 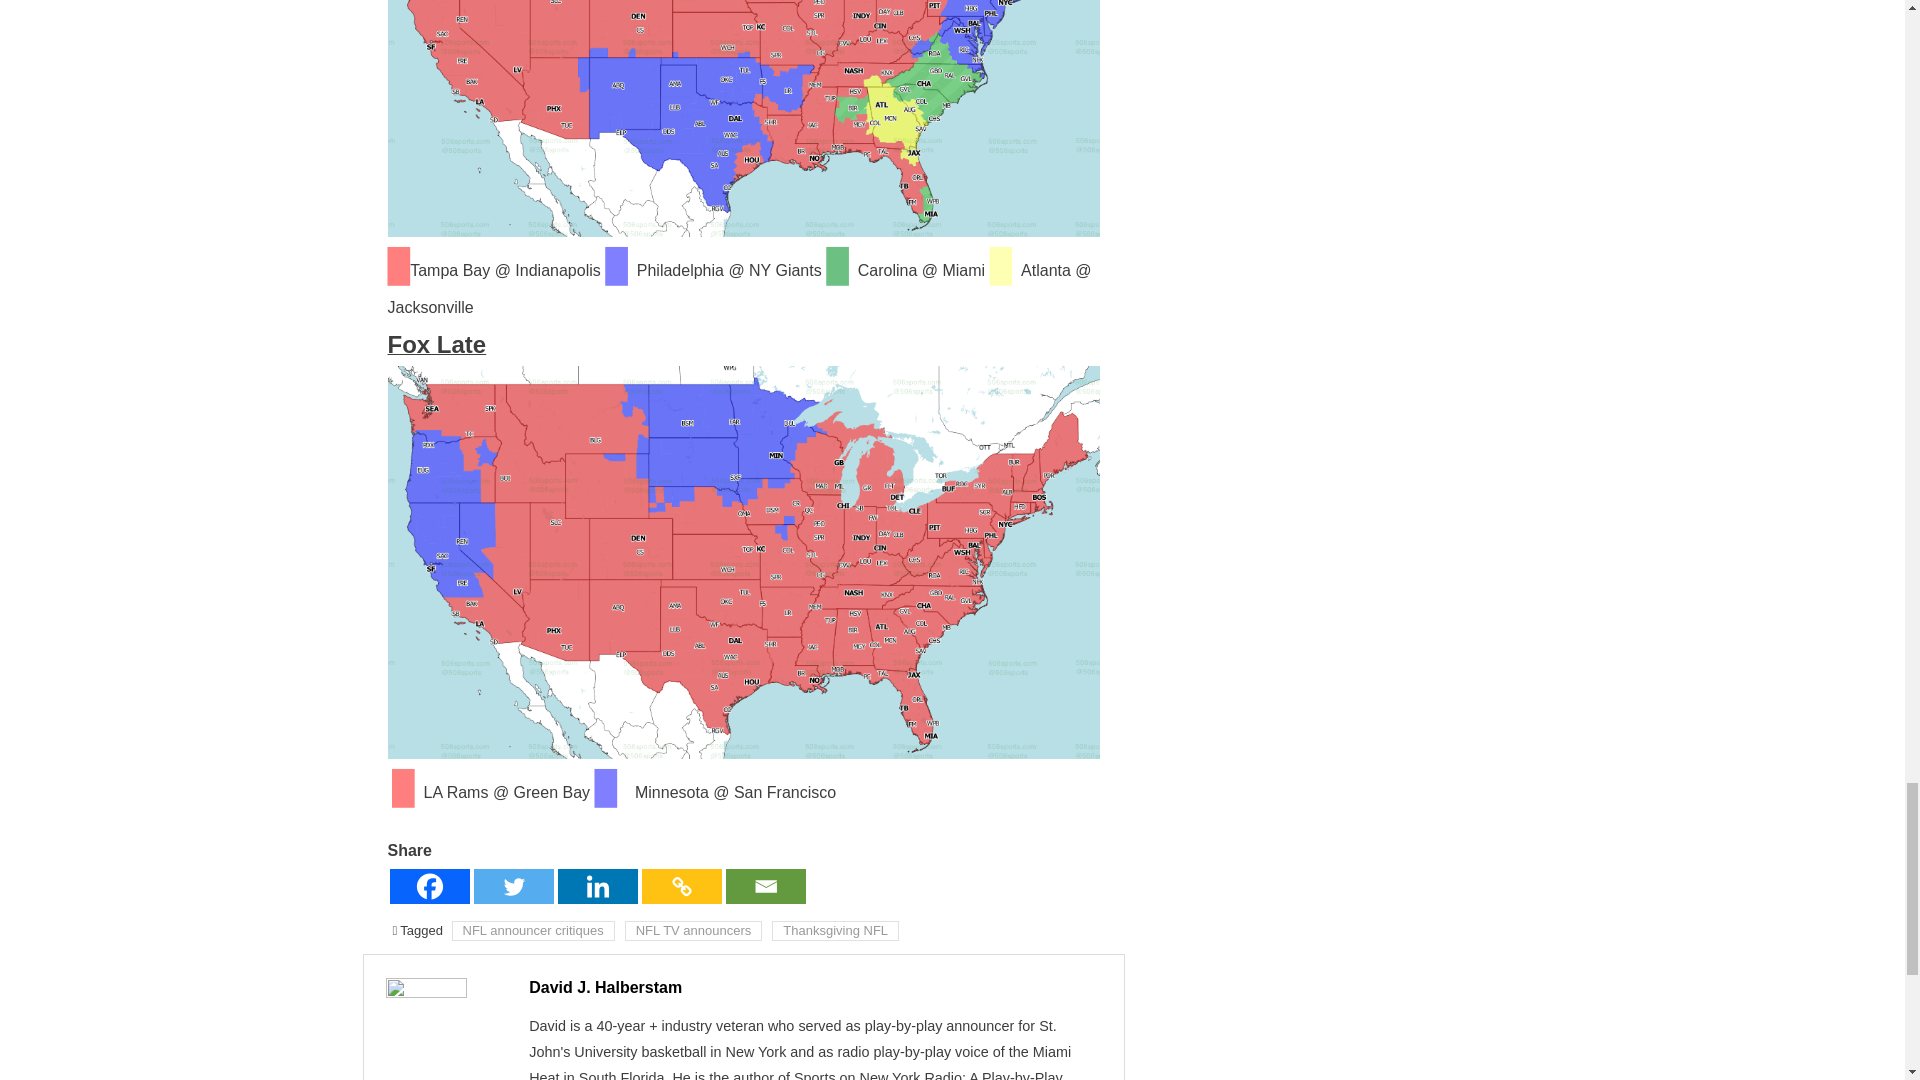 I want to click on Email, so click(x=766, y=886).